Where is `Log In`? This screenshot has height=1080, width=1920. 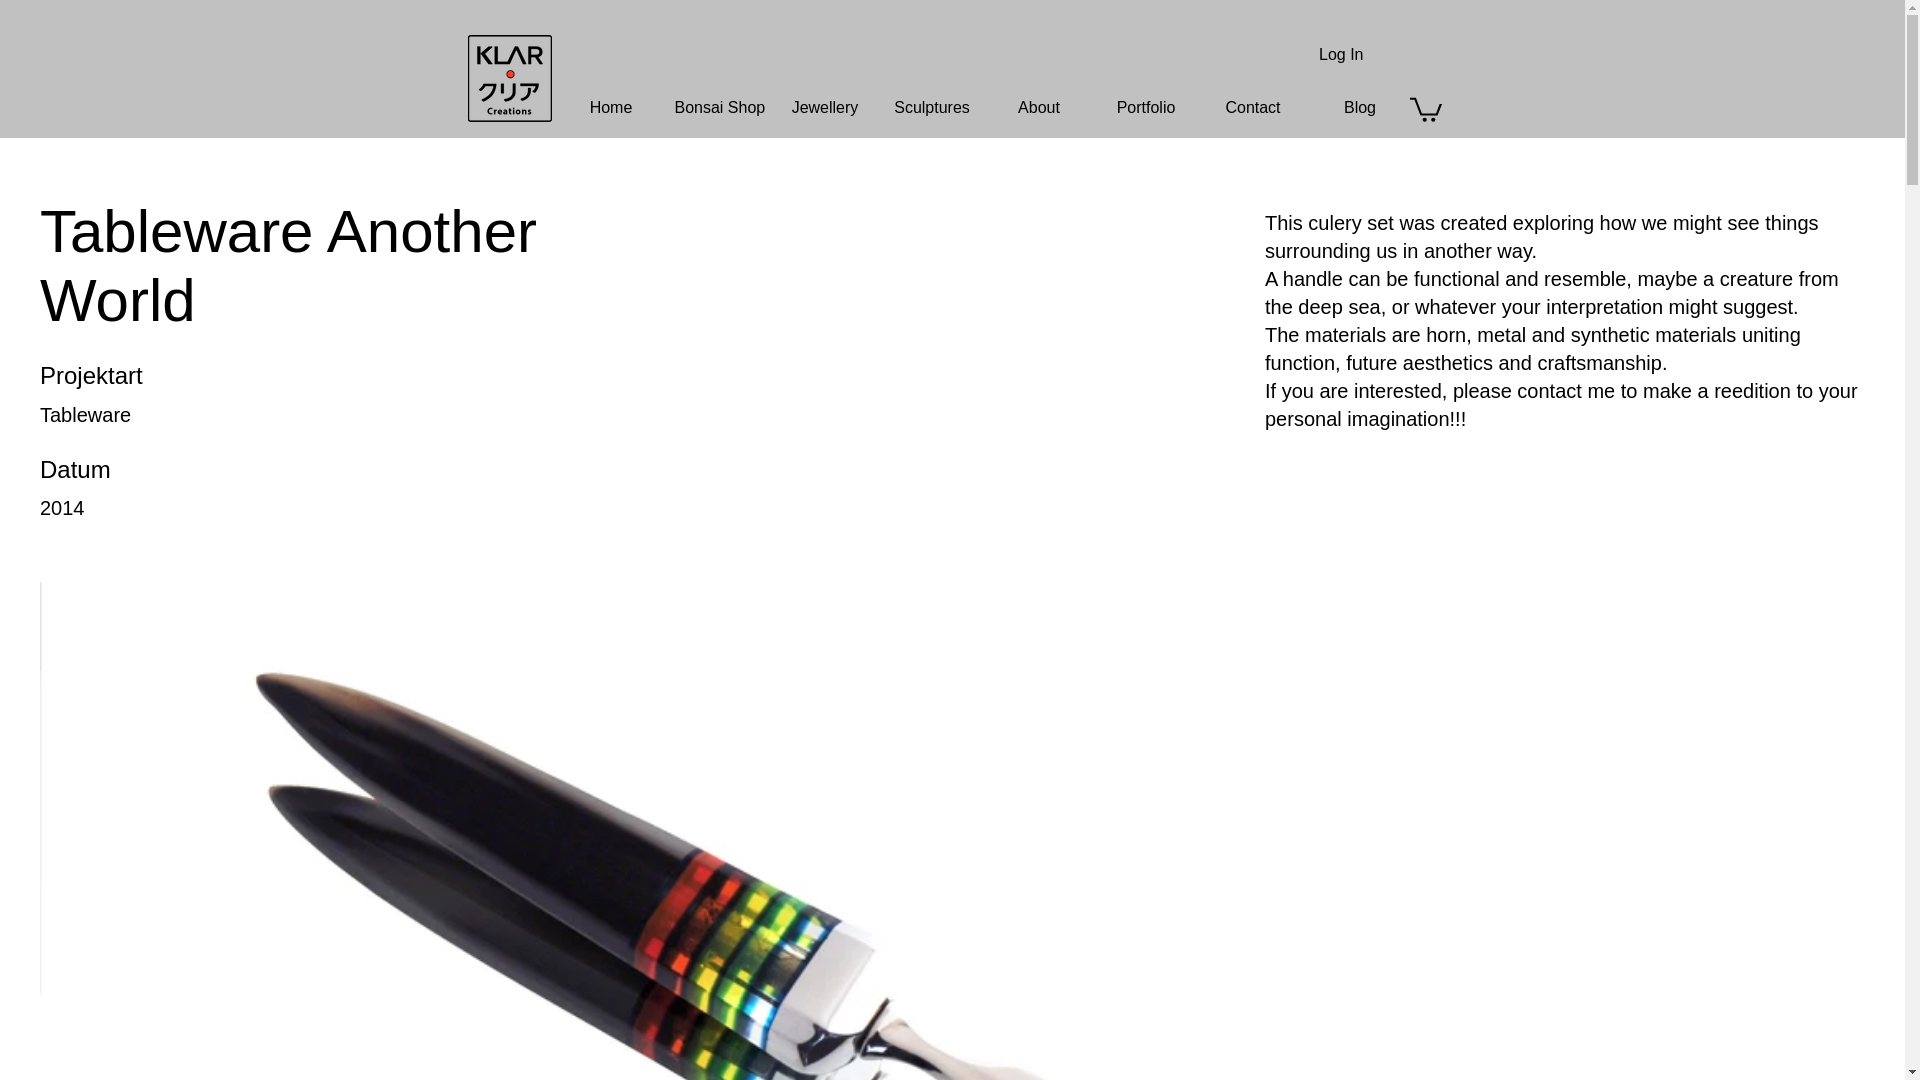
Log In is located at coordinates (1340, 54).